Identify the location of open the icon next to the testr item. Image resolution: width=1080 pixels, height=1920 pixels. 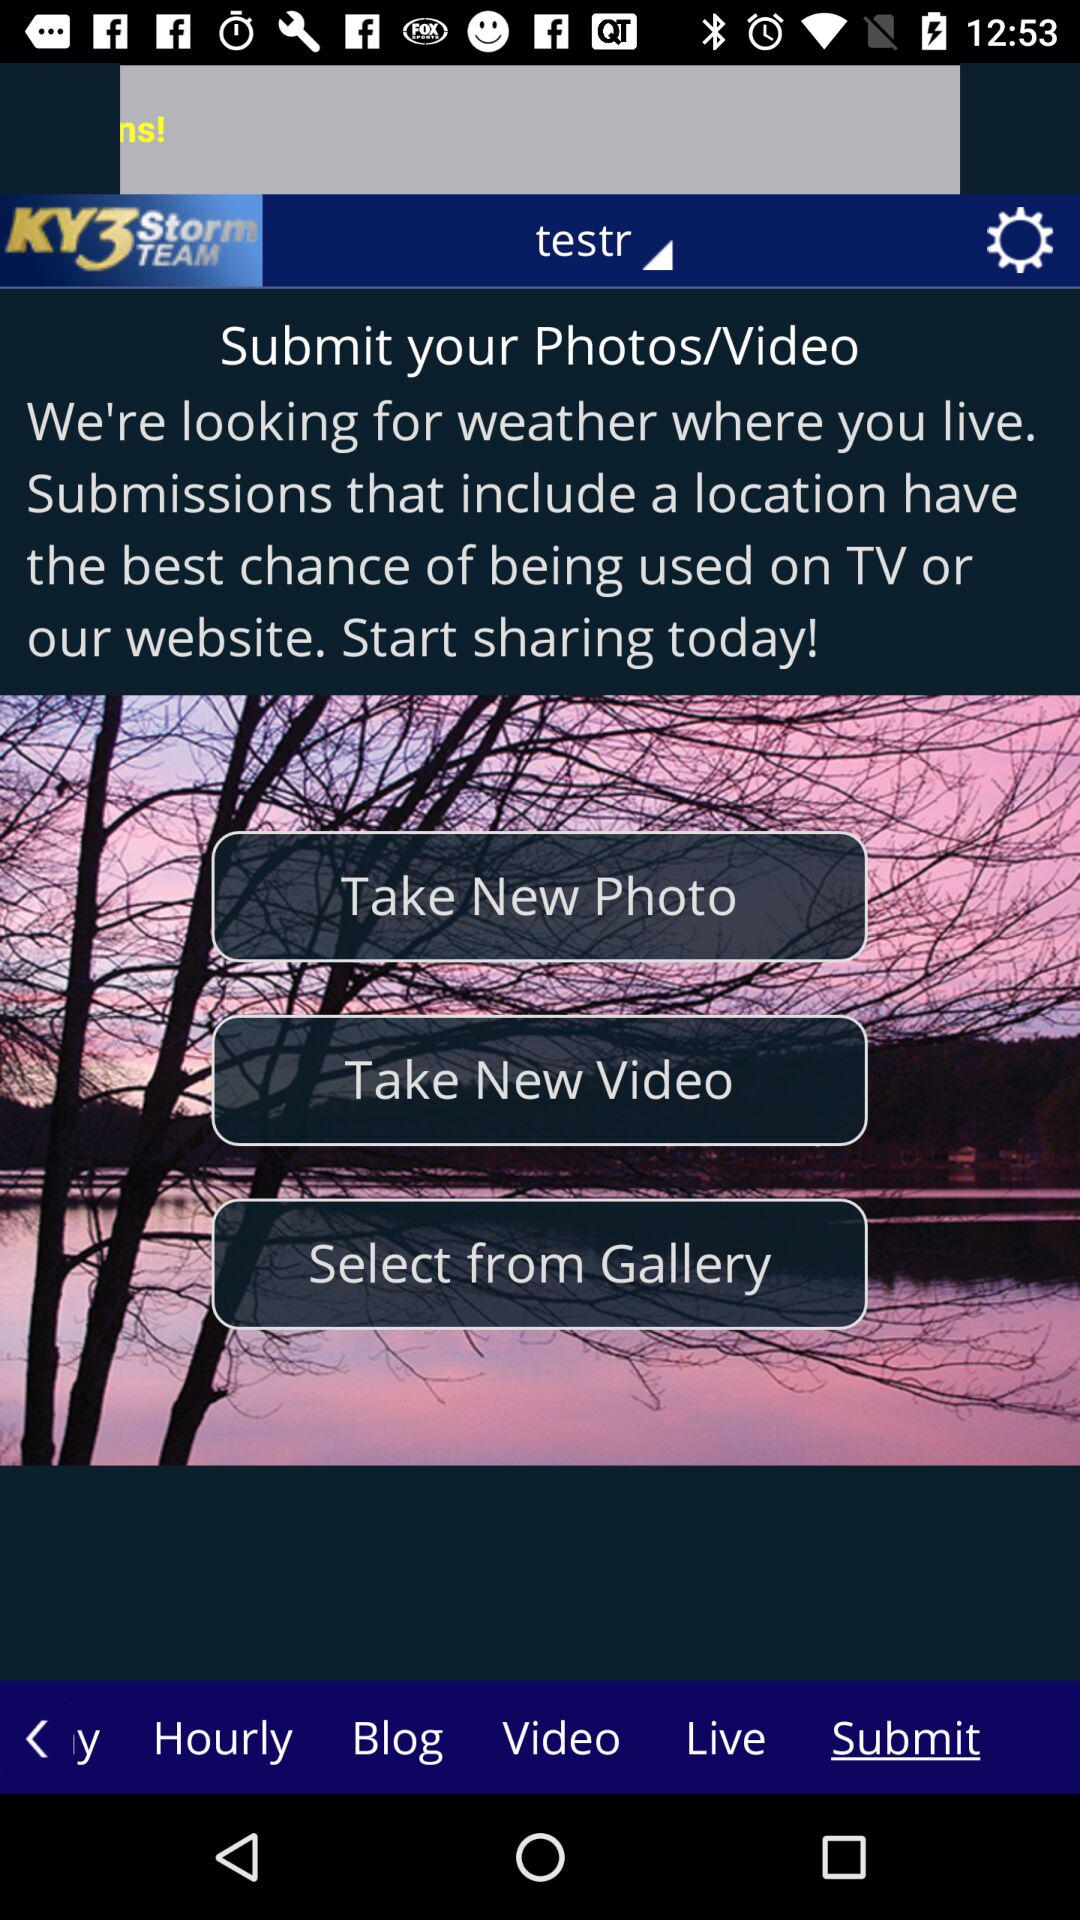
(131, 240).